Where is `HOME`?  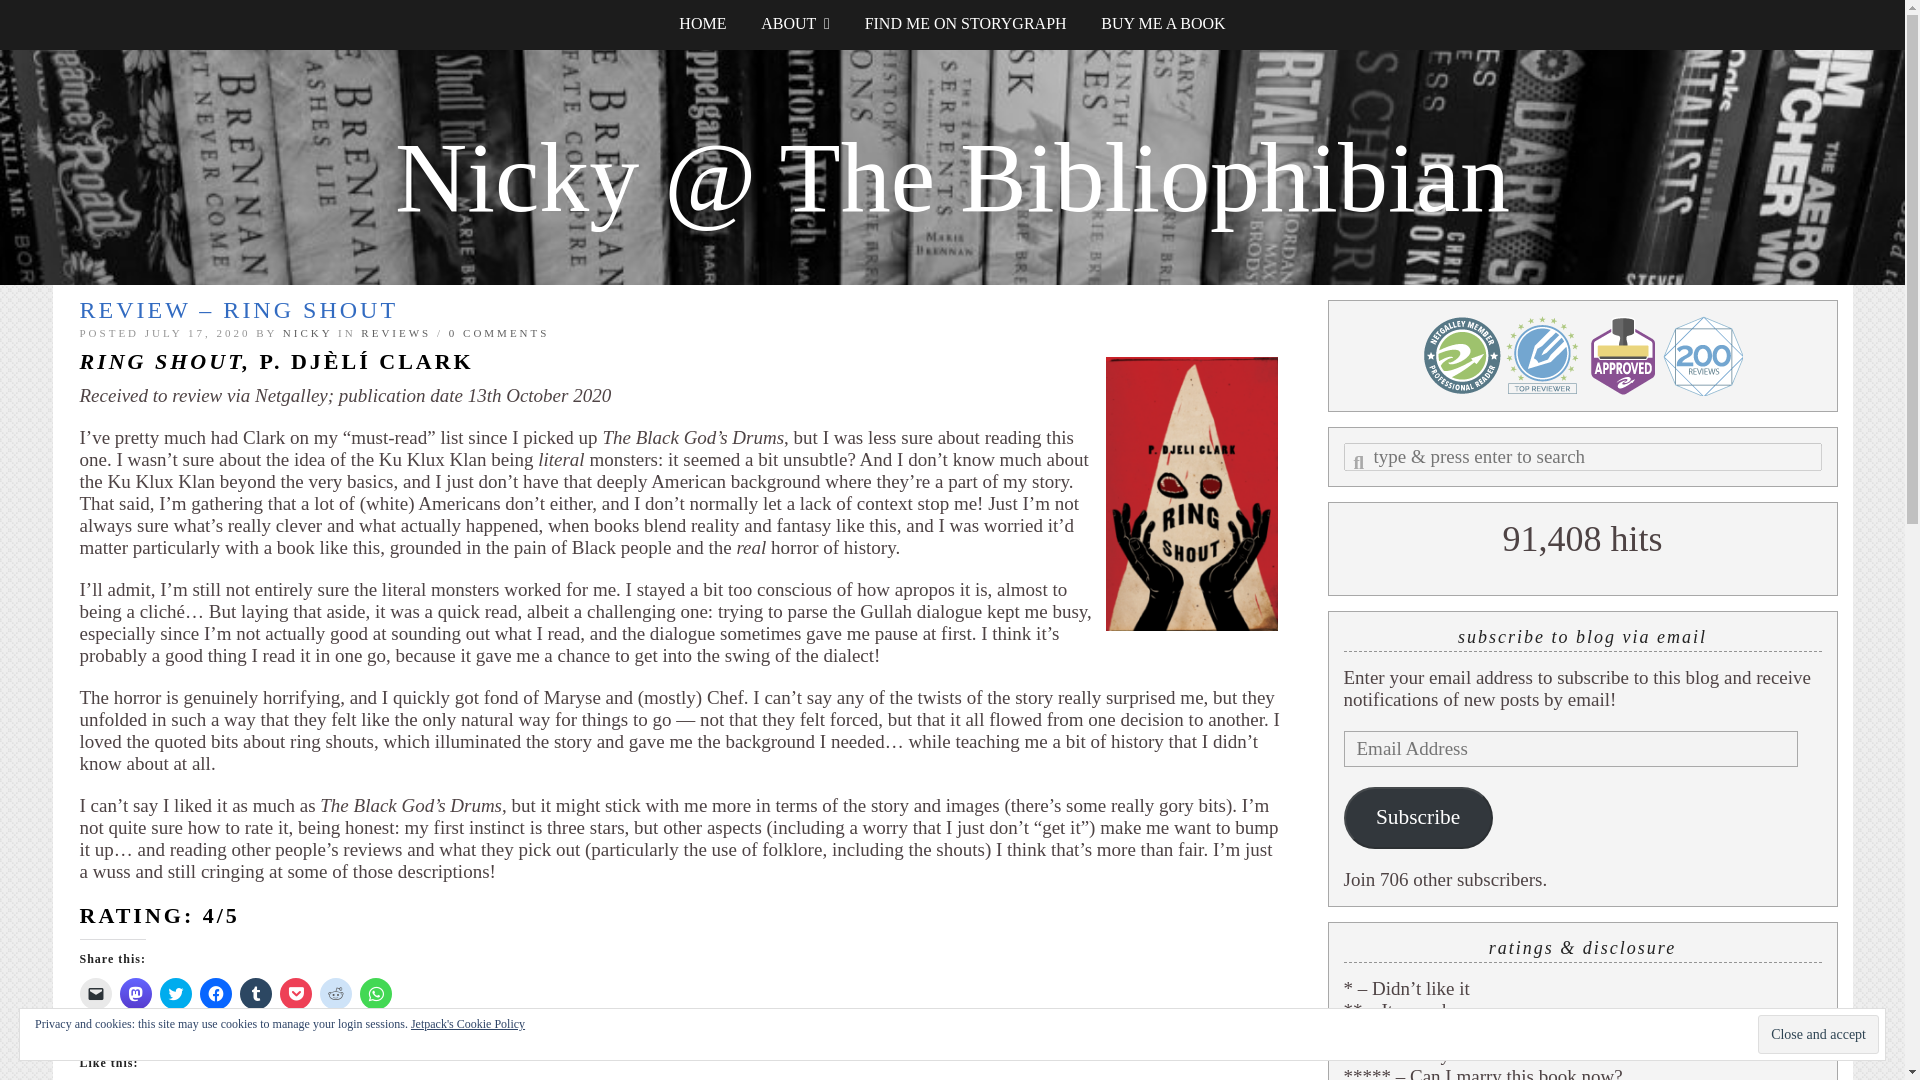
HOME is located at coordinates (702, 24).